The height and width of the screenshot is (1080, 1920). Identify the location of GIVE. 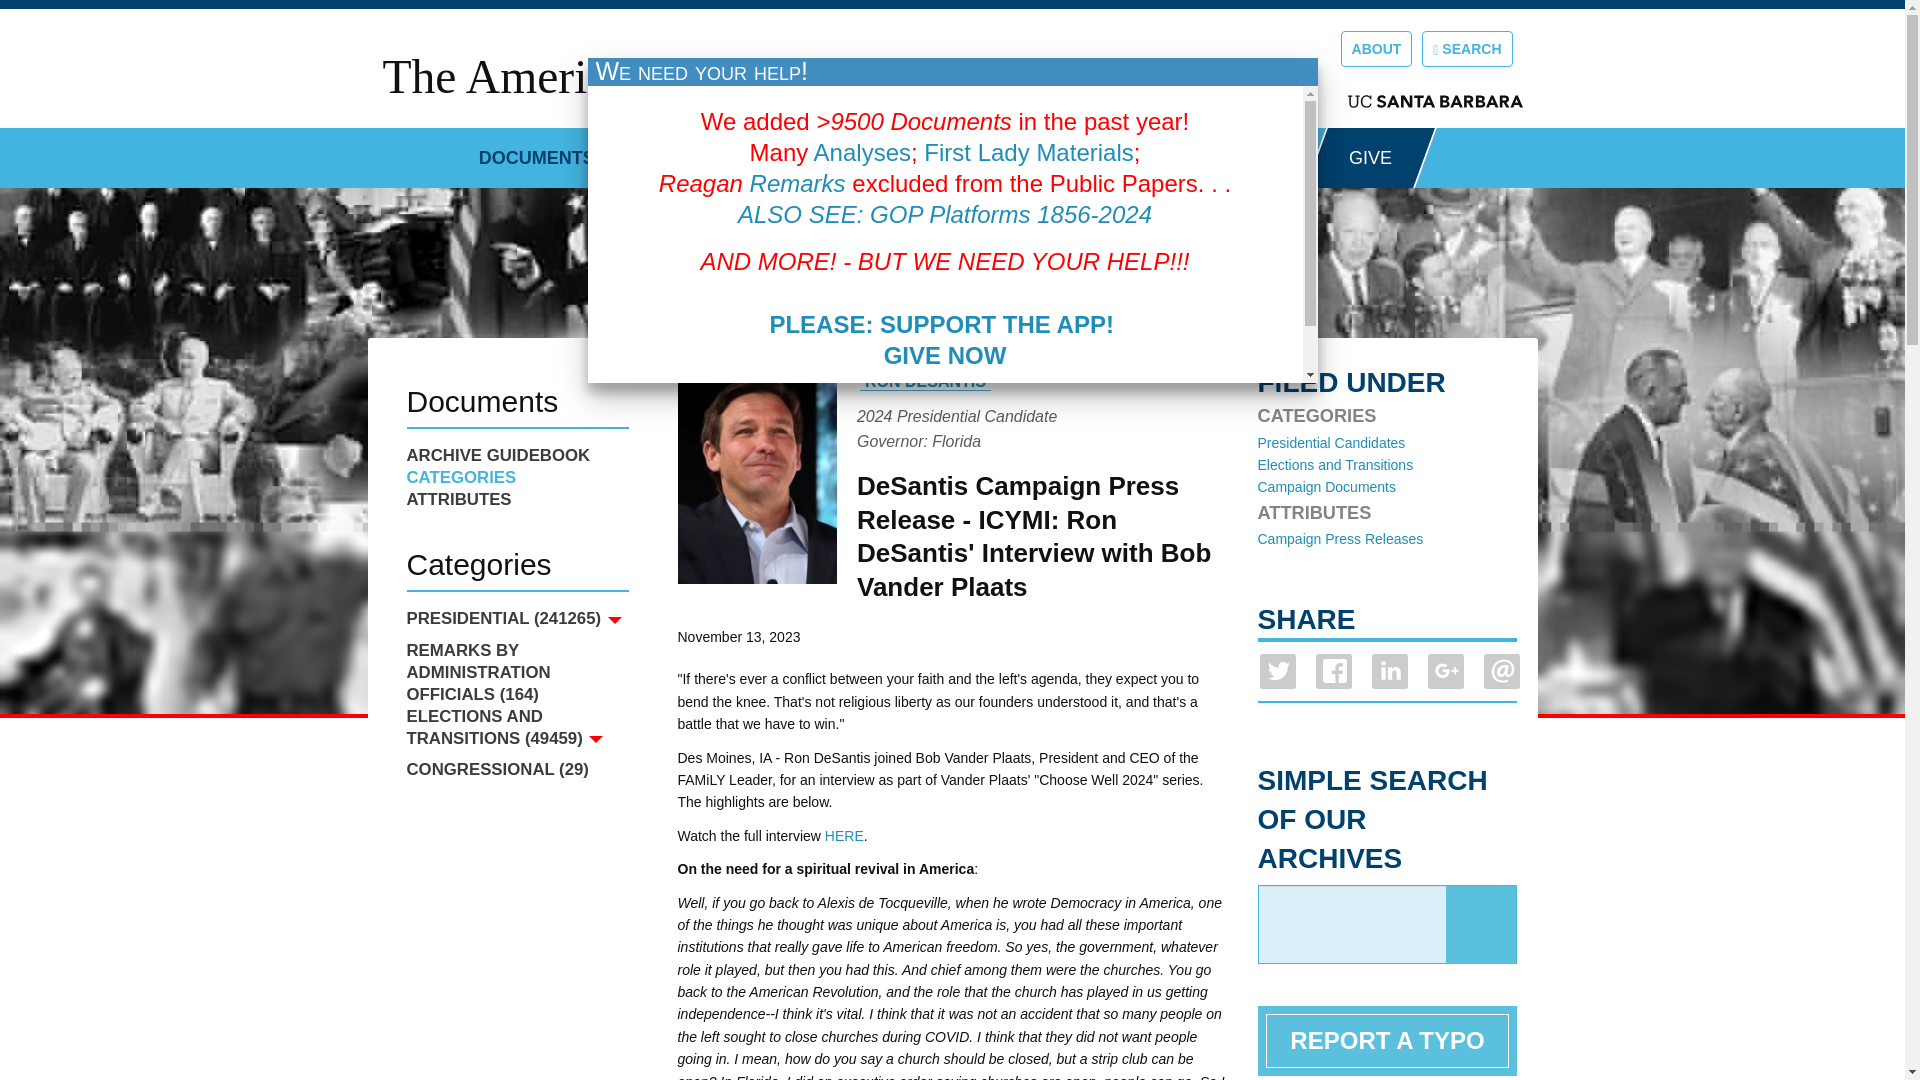
(1370, 158).